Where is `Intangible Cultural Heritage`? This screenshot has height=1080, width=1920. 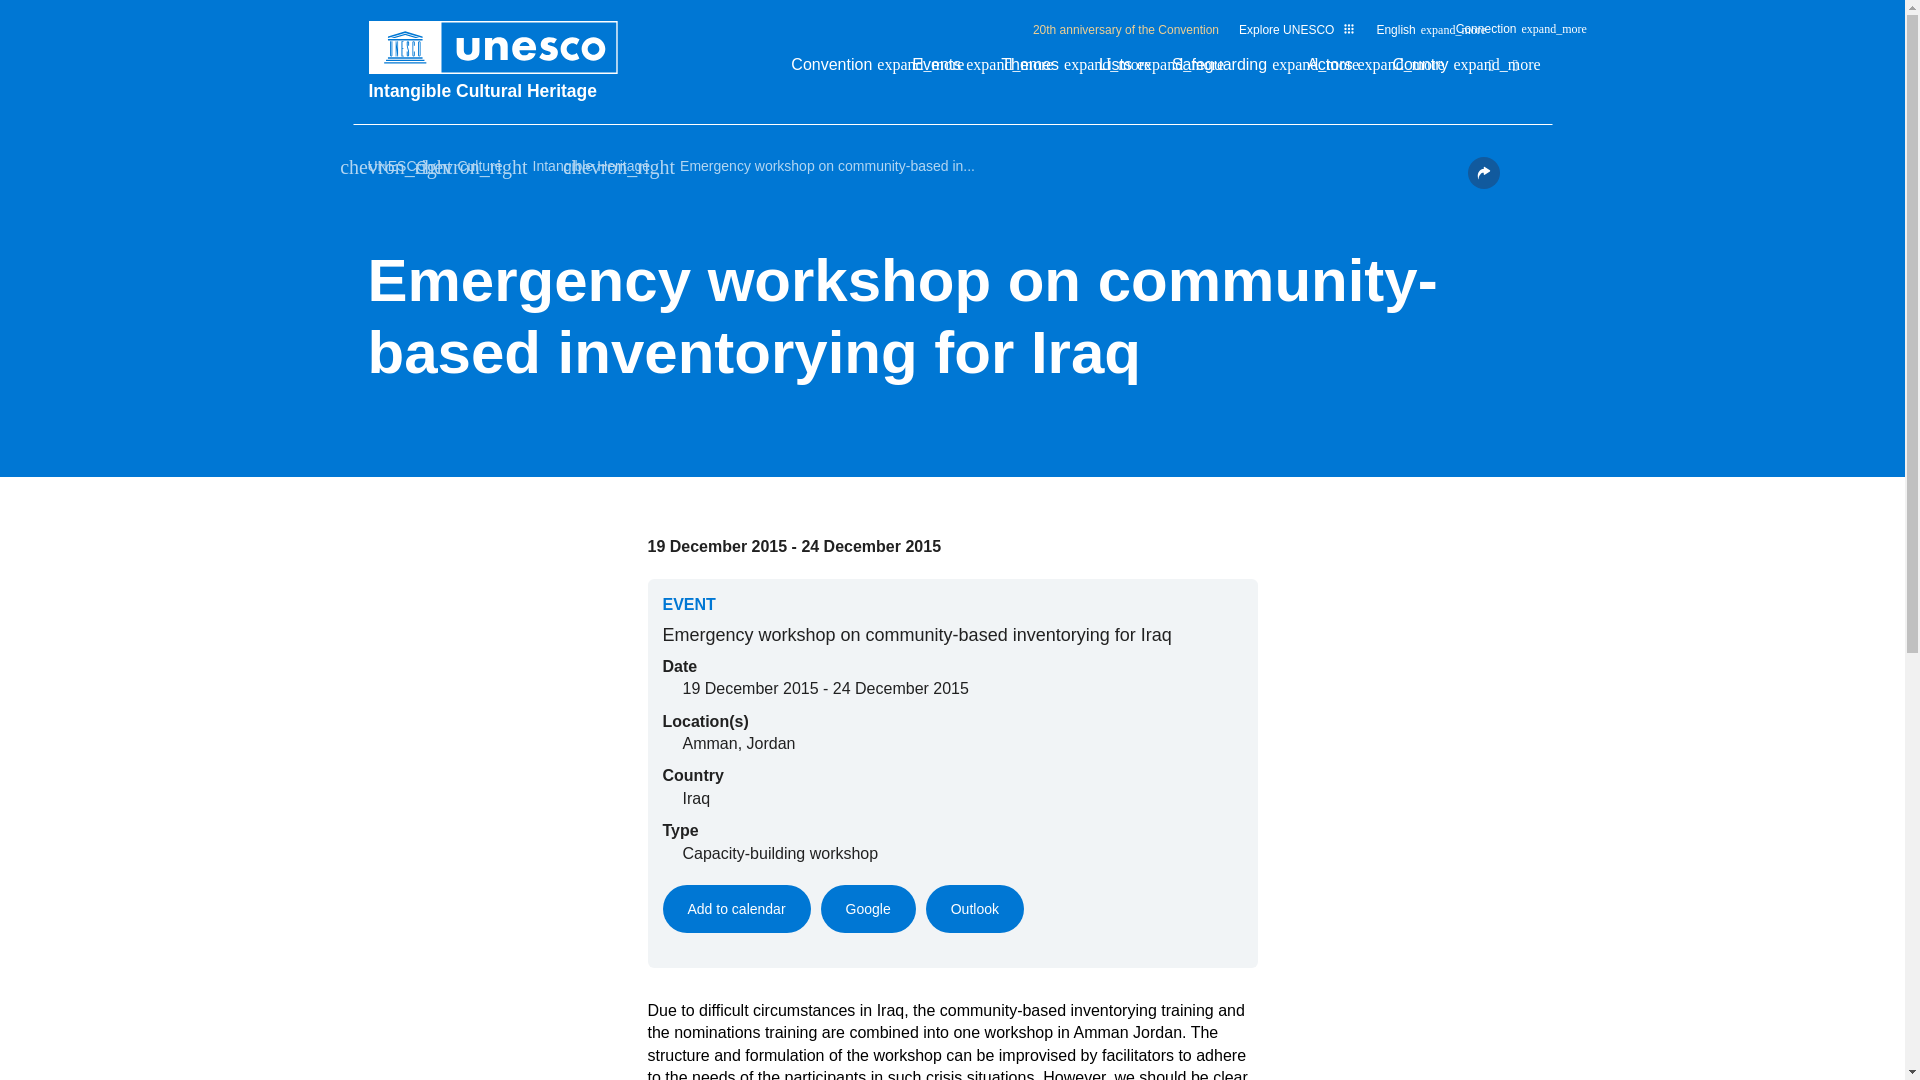
Intangible Cultural Heritage is located at coordinates (502, 90).